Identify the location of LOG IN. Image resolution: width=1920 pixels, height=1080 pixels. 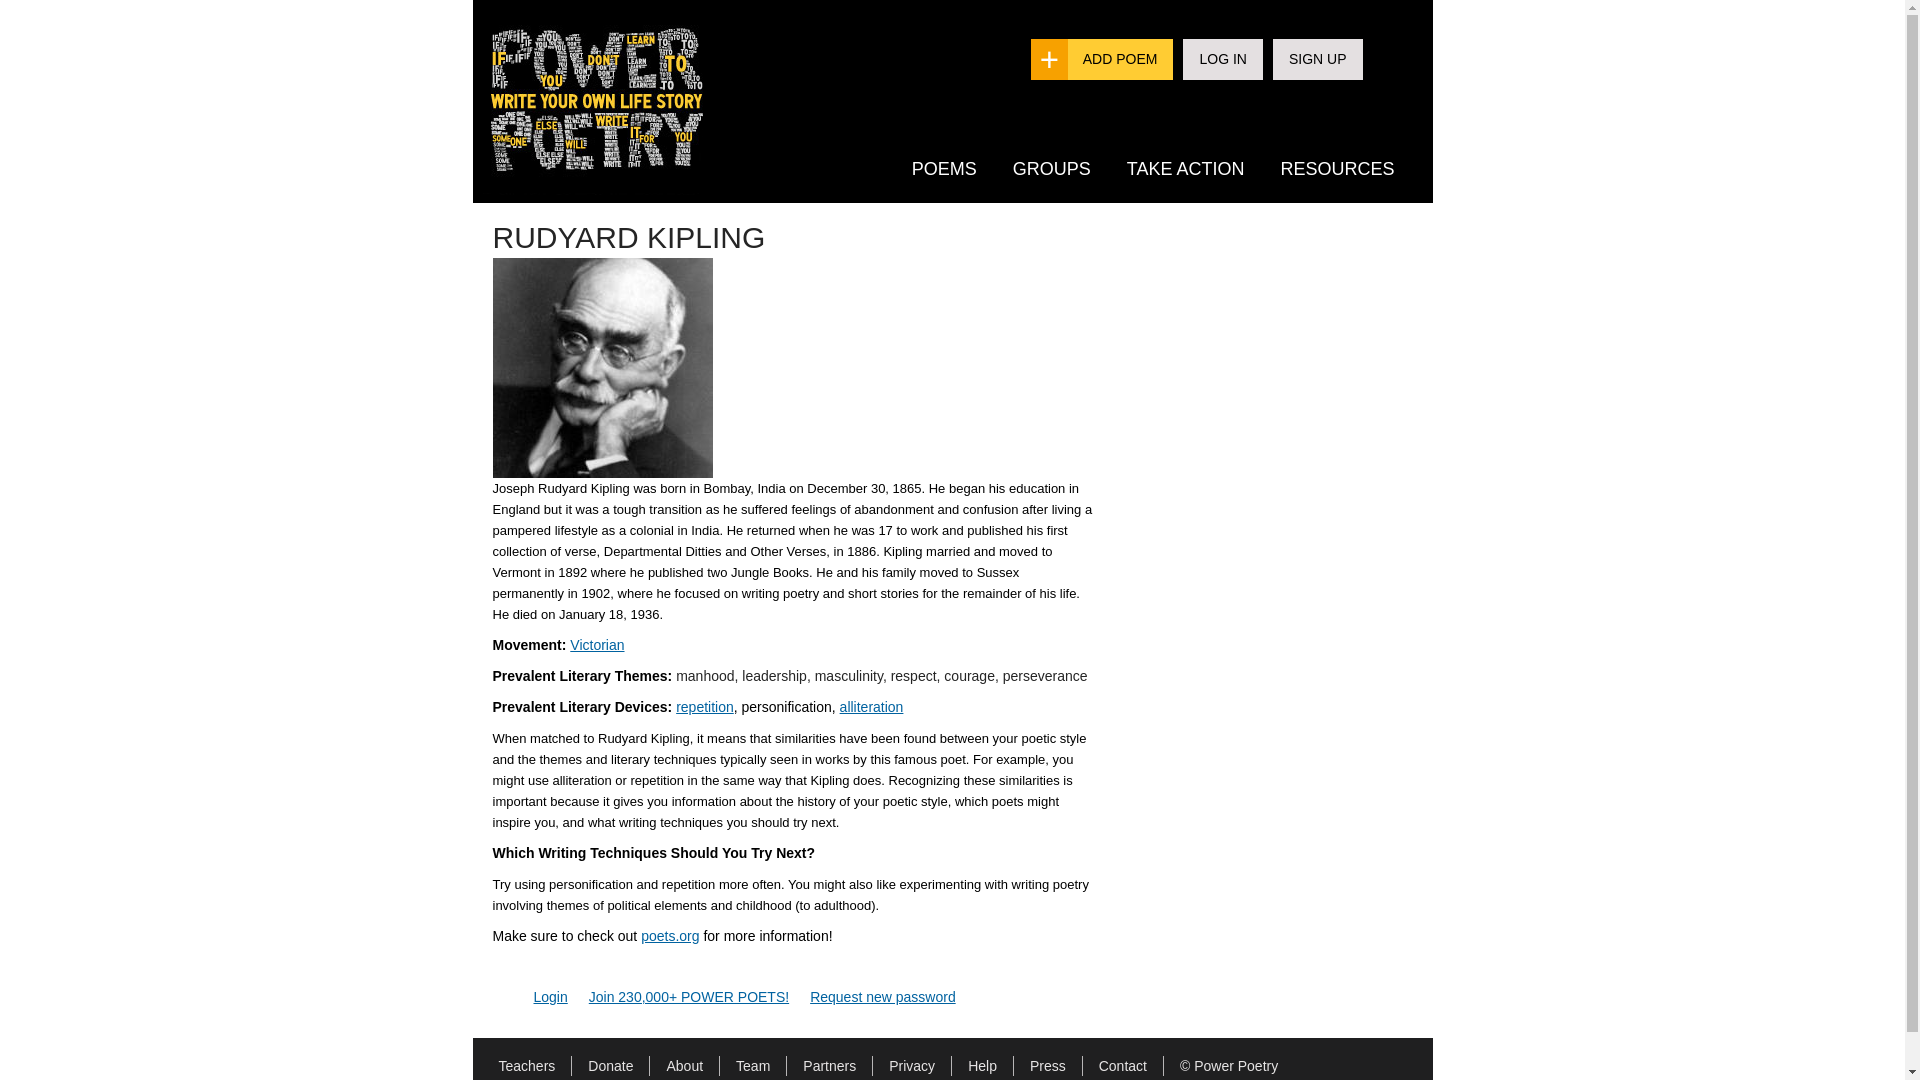
(1222, 58).